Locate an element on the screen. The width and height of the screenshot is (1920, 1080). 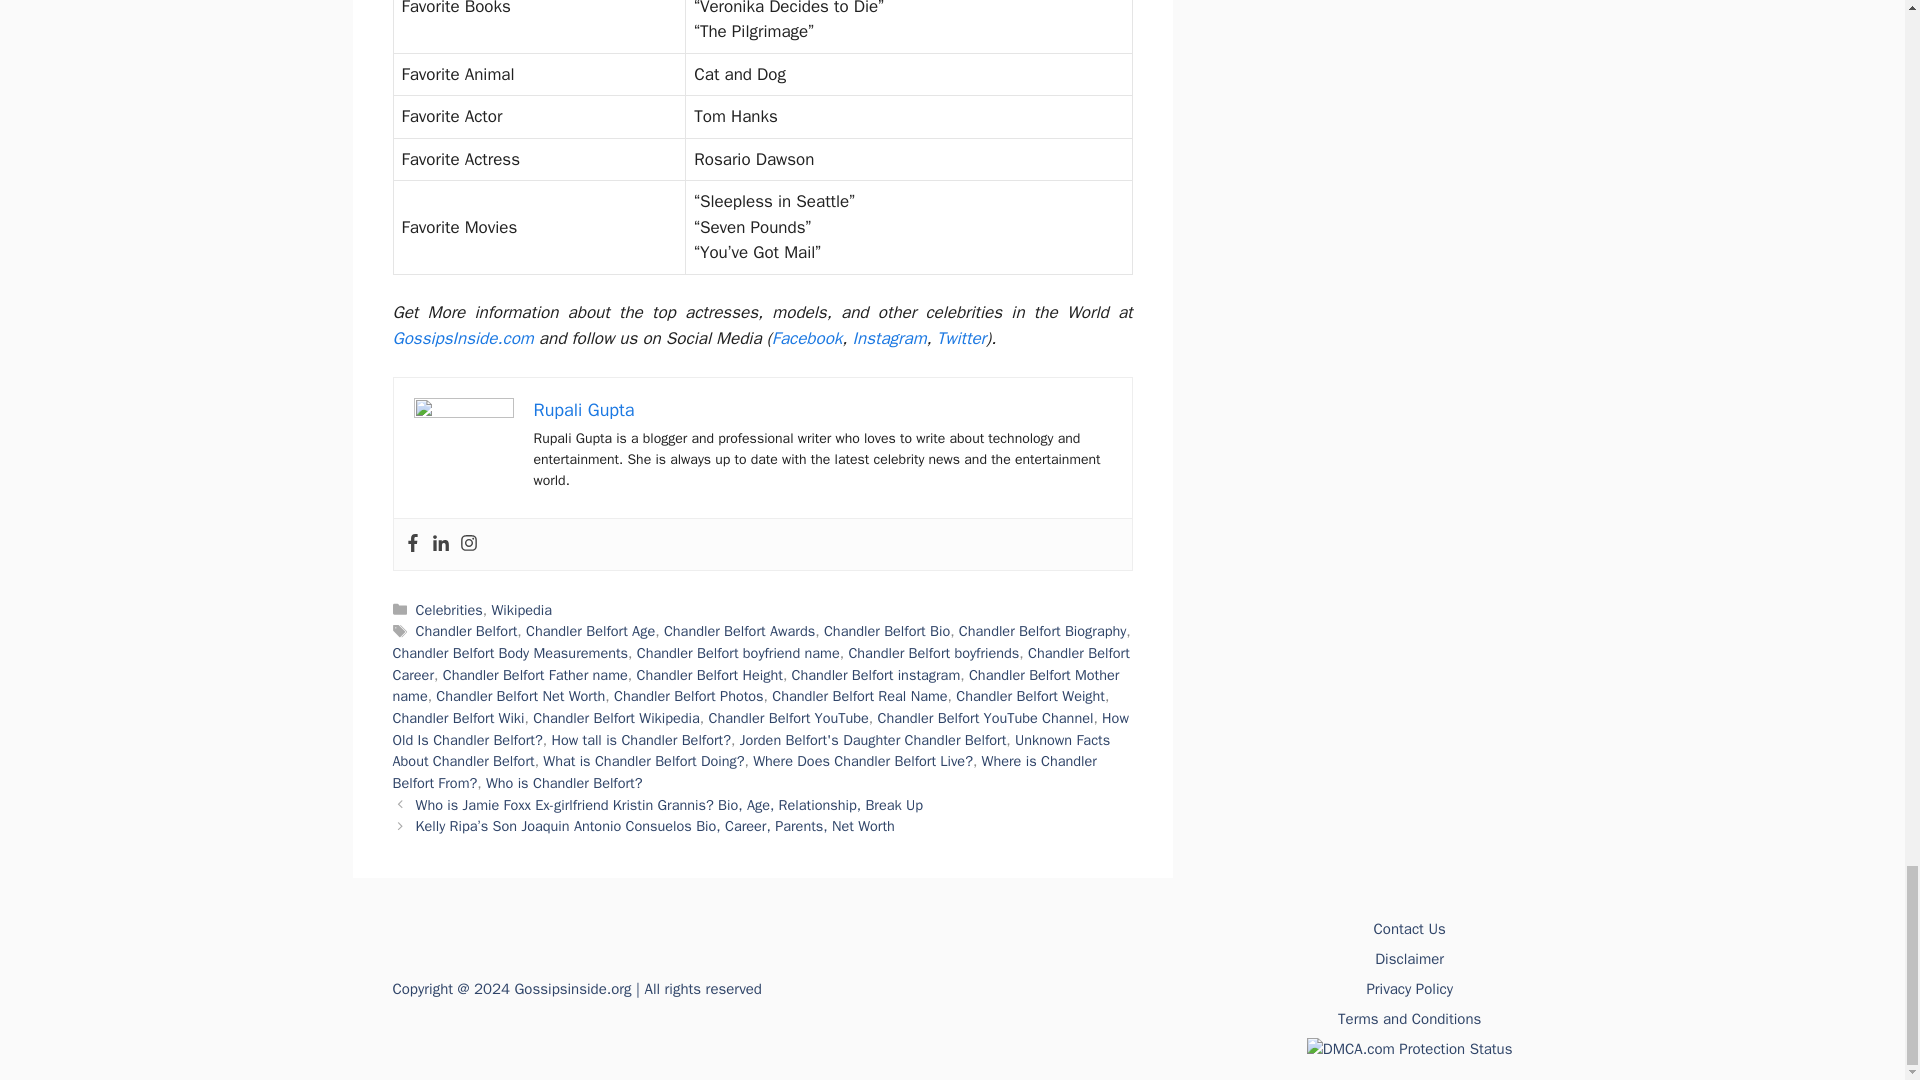
Facebook is located at coordinates (806, 338).